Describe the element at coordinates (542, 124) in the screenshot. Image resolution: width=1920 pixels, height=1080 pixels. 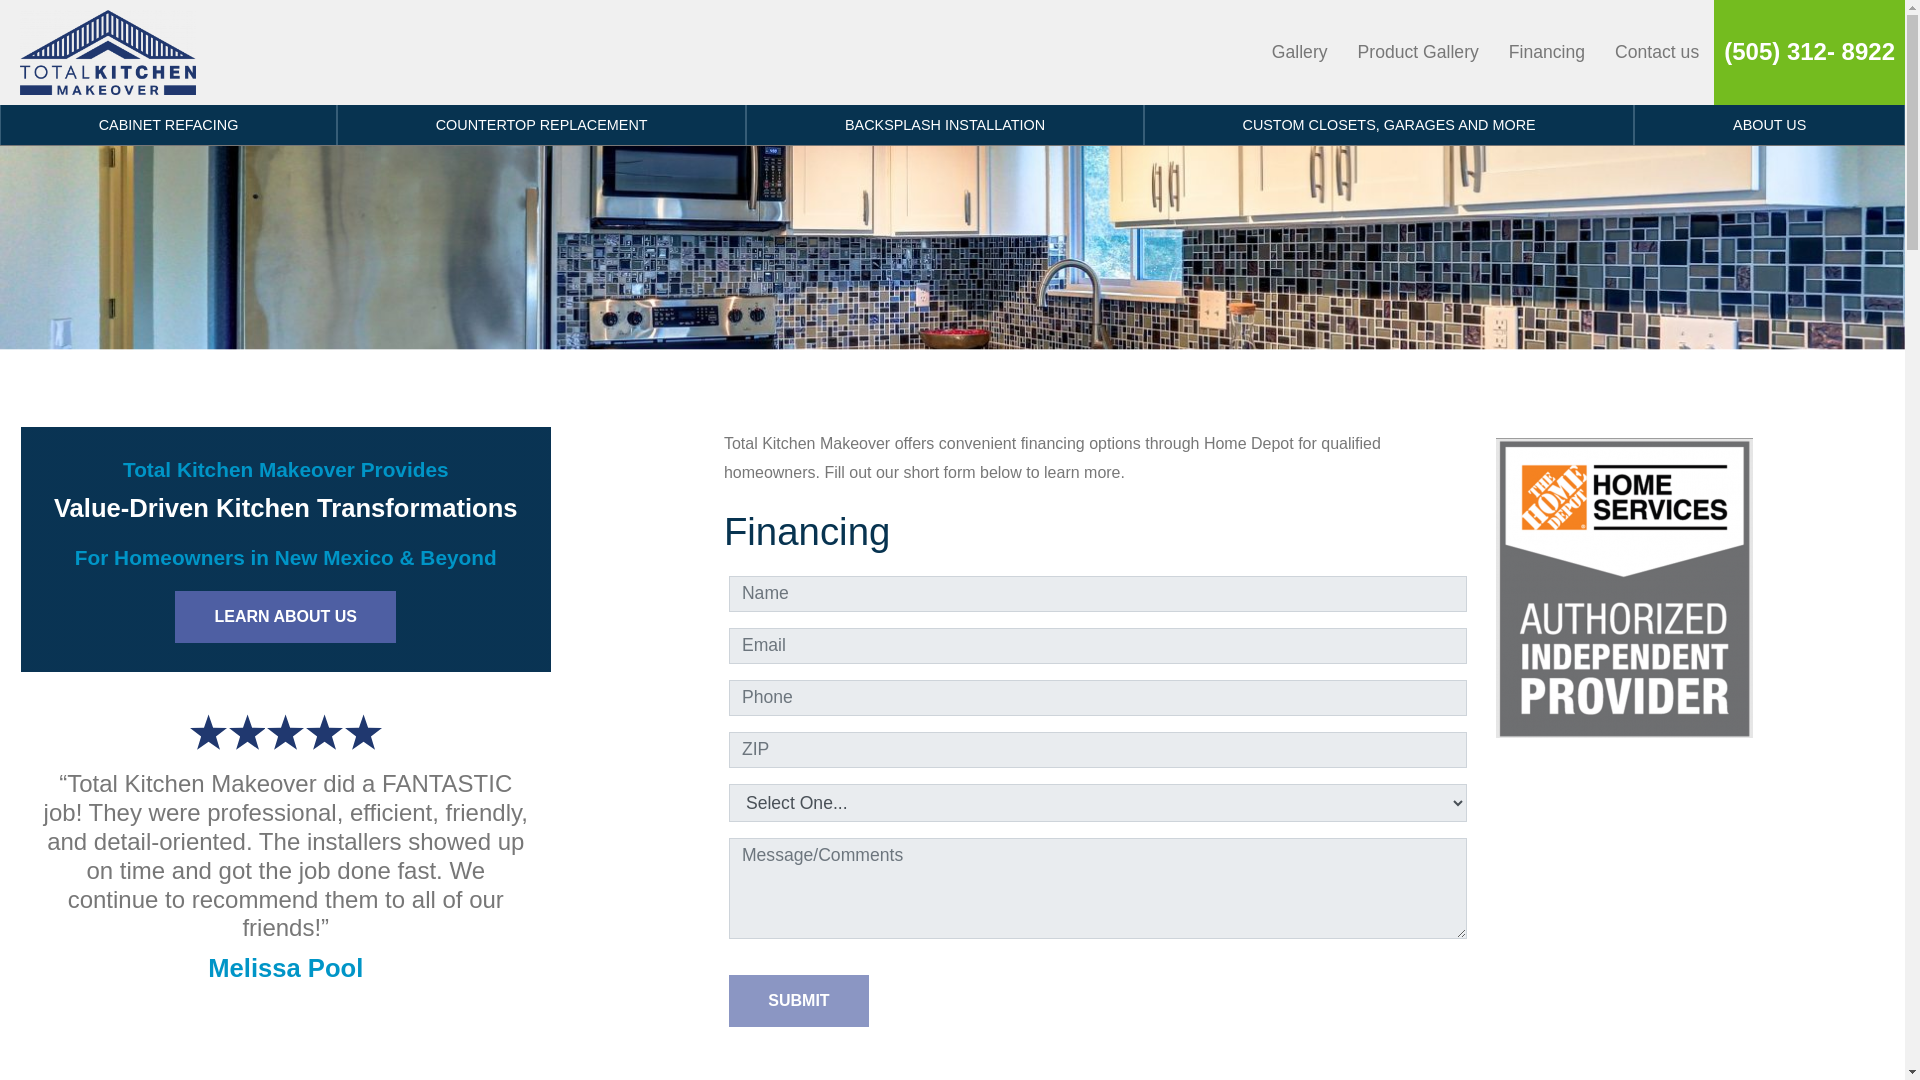
I see `COUNTERTOP REPLACEMENT` at that location.